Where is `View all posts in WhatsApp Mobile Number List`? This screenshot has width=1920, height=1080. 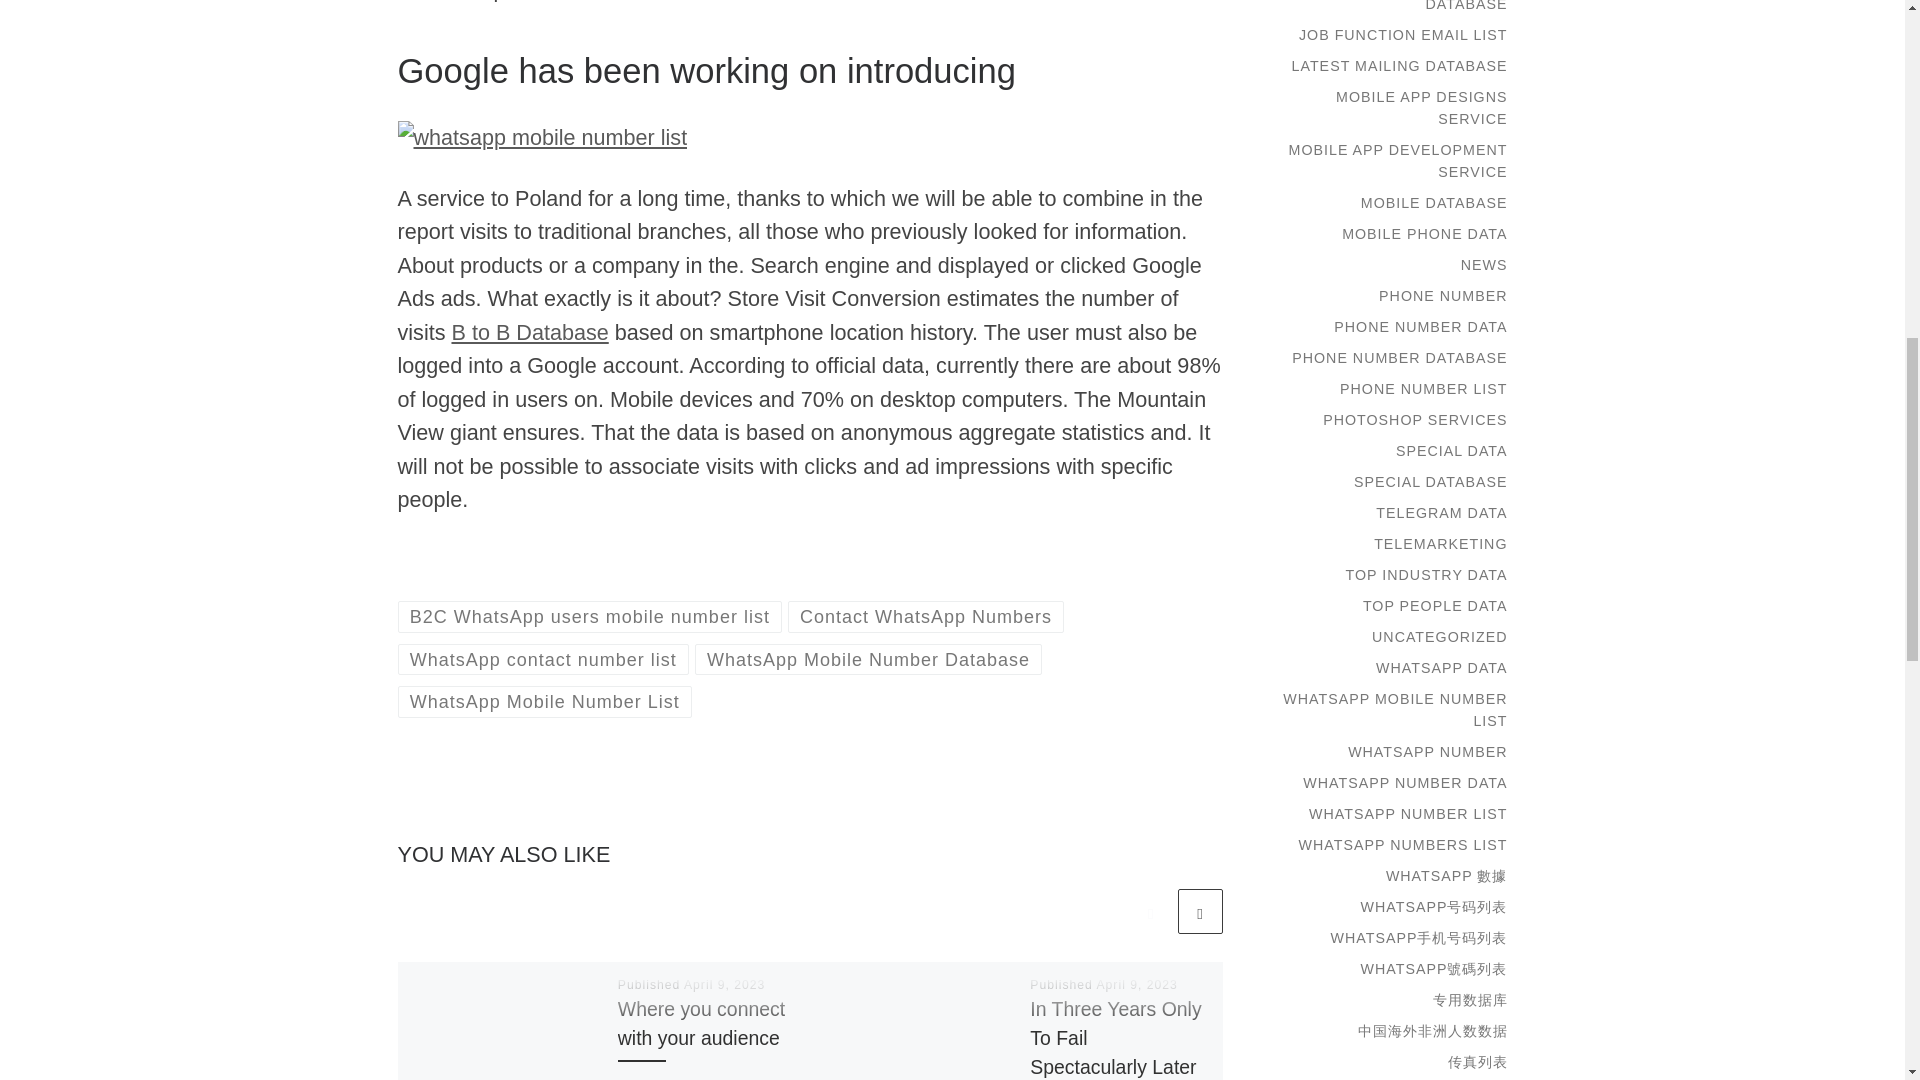
View all posts in WhatsApp Mobile Number List is located at coordinates (545, 701).